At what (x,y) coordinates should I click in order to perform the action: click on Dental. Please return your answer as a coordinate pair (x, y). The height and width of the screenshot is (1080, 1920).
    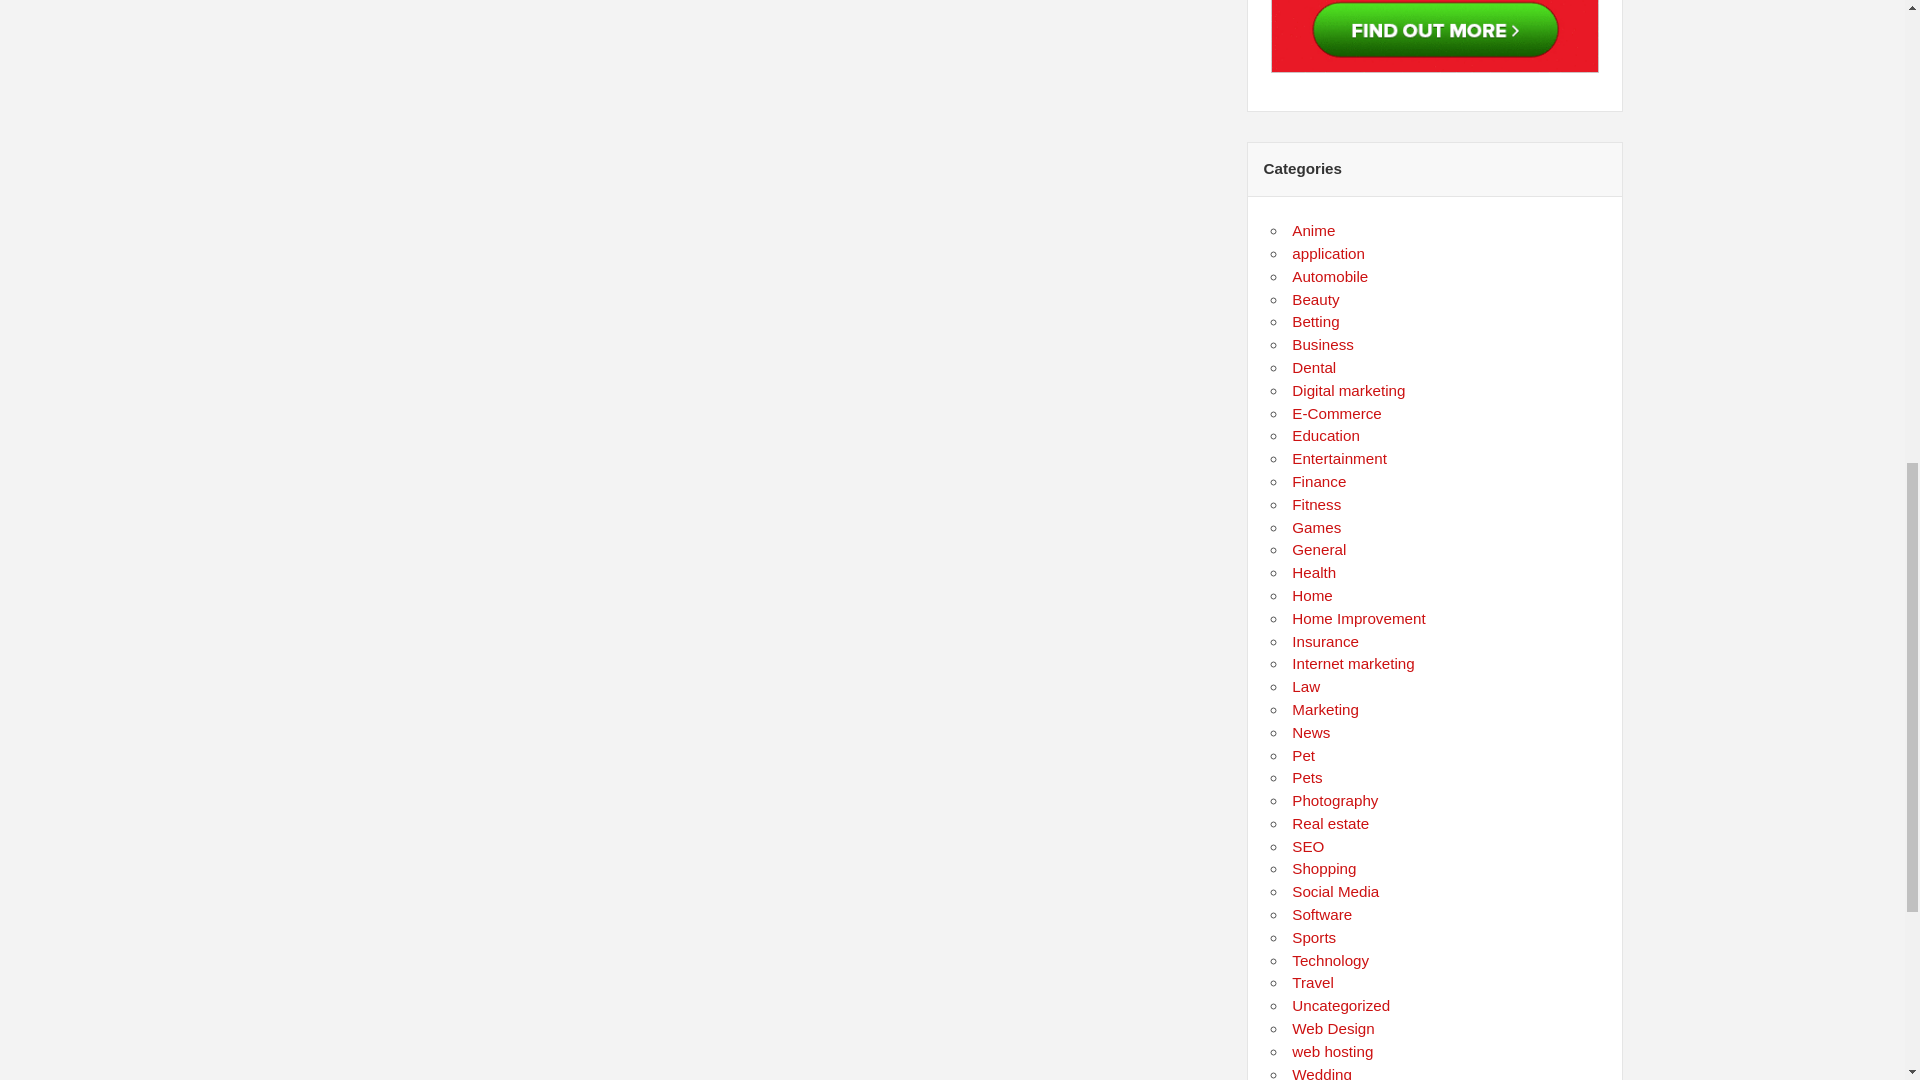
    Looking at the image, I should click on (1314, 366).